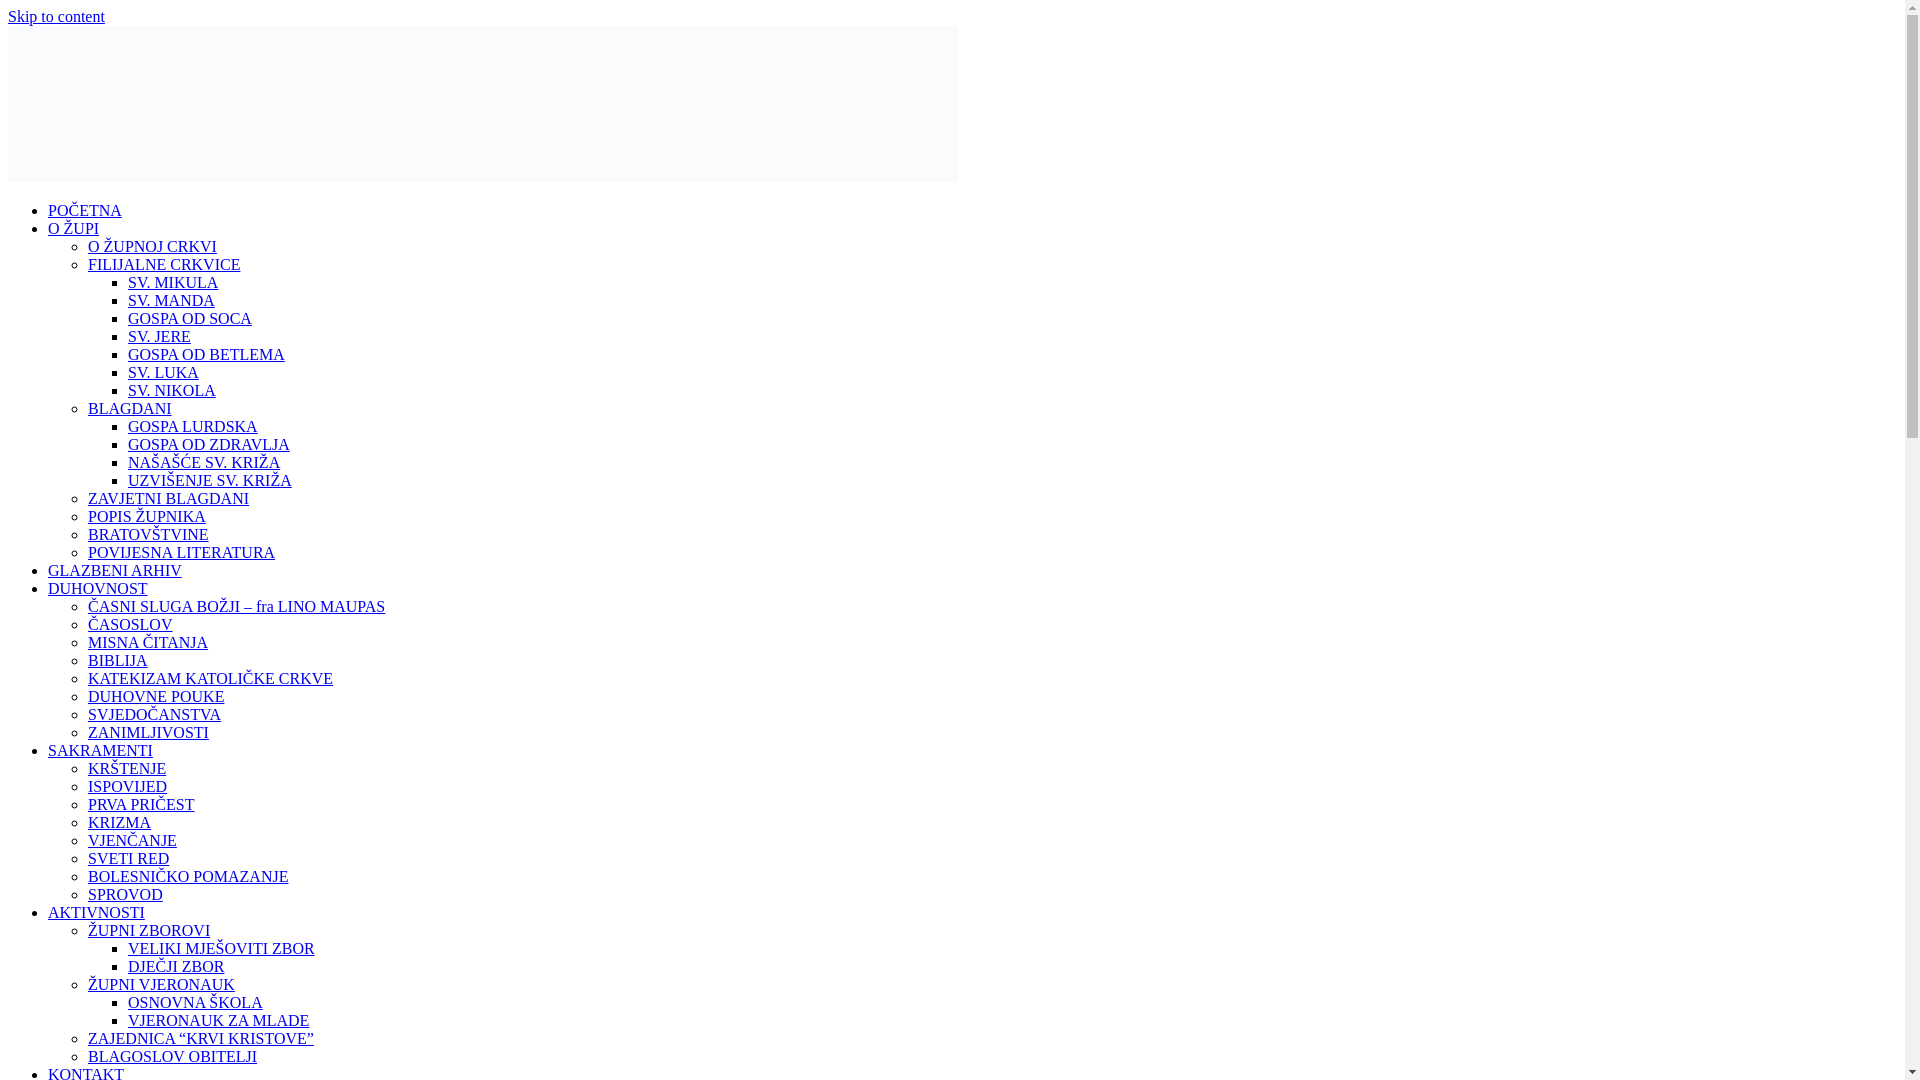  I want to click on SV. LUKA, so click(164, 372).